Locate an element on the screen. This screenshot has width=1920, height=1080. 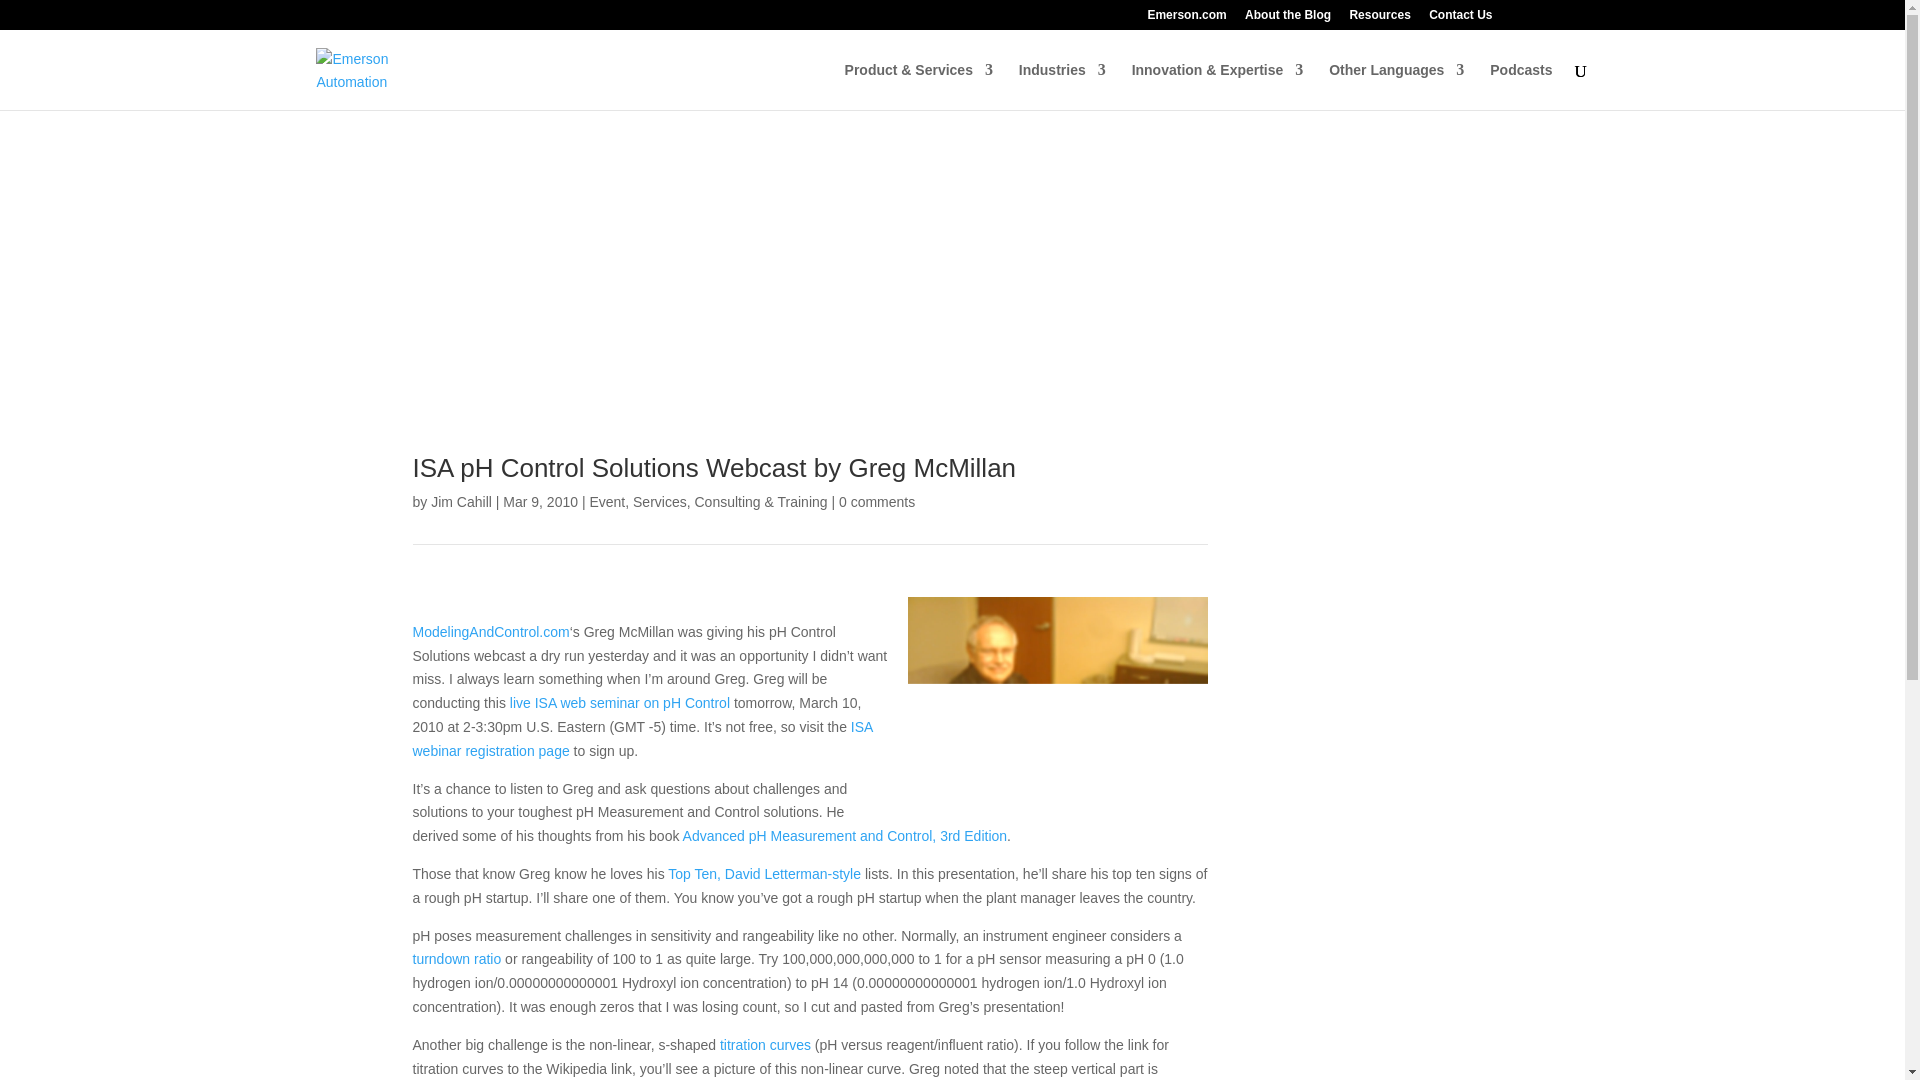
Greg McMillan practicing Wednesday ISA pH Seminar is located at coordinates (1058, 709).